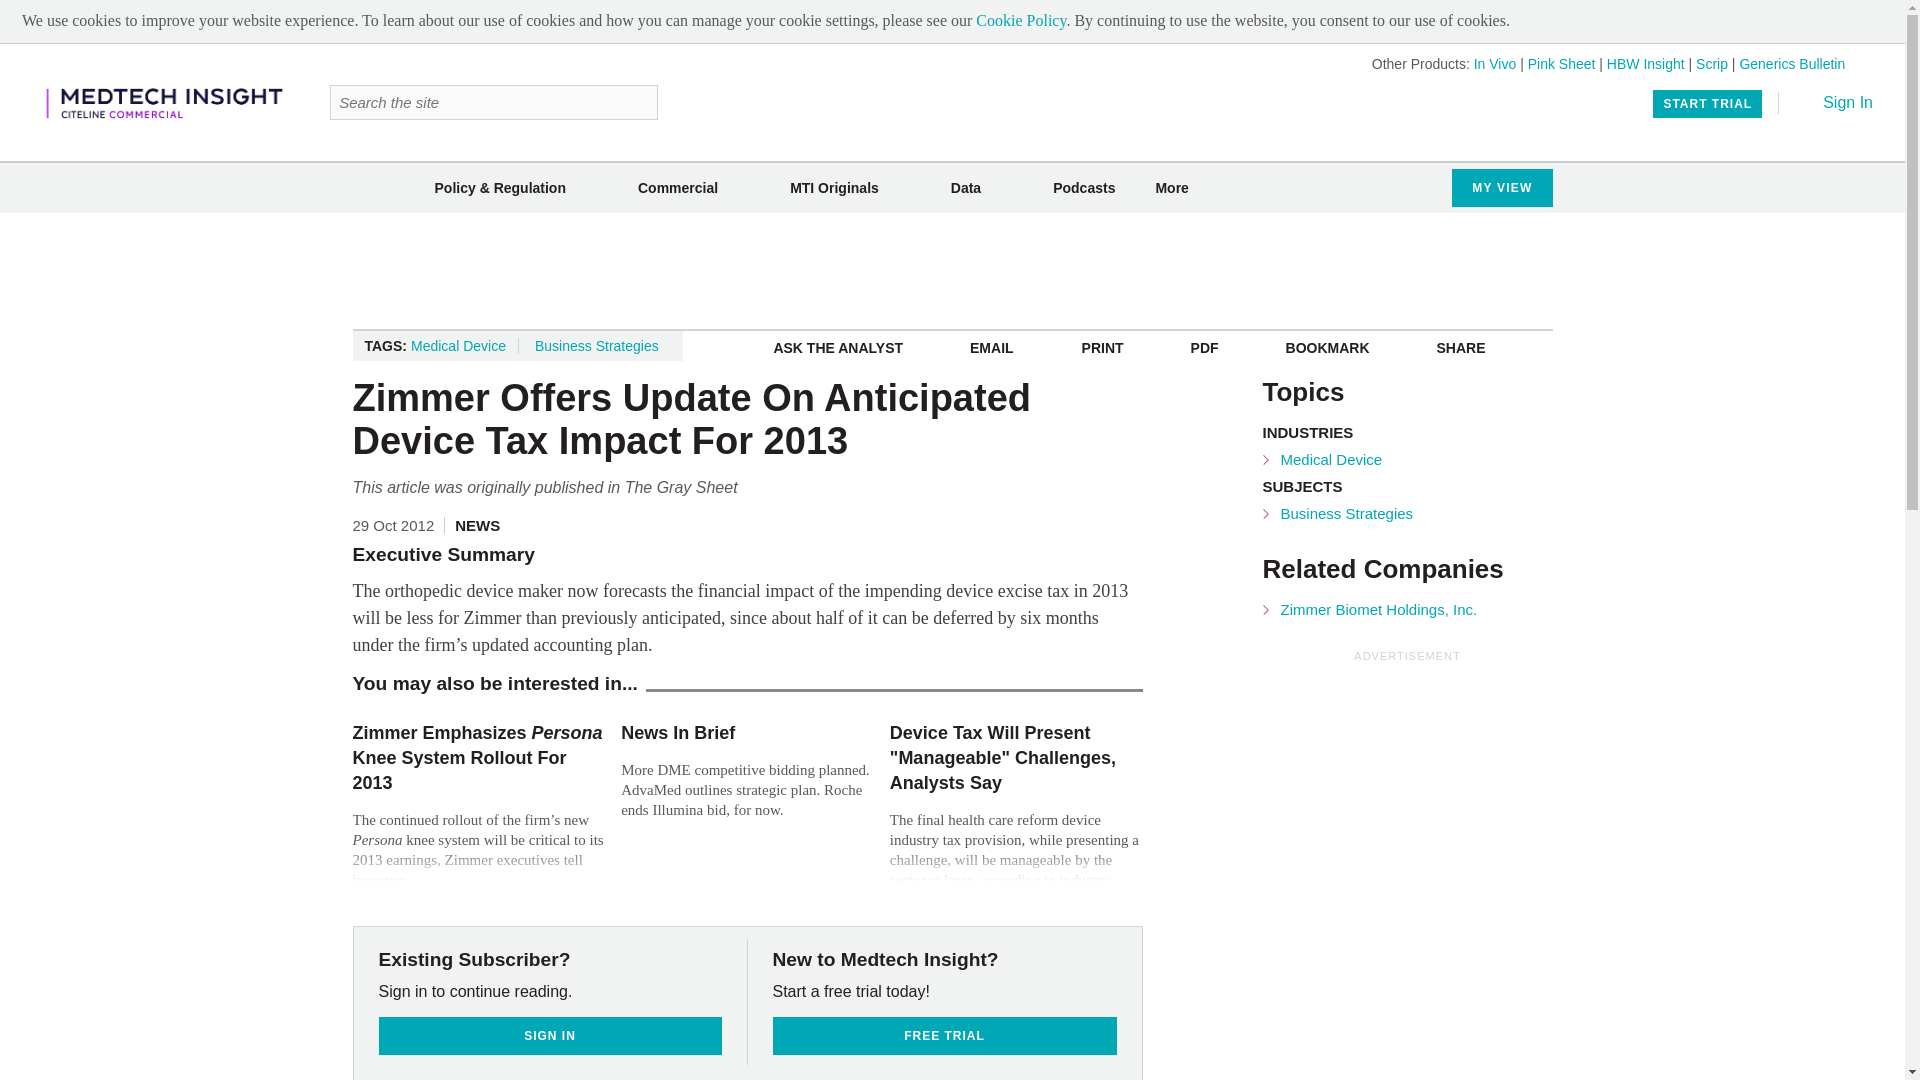  I want to click on Cookie Policy, so click(1020, 20).